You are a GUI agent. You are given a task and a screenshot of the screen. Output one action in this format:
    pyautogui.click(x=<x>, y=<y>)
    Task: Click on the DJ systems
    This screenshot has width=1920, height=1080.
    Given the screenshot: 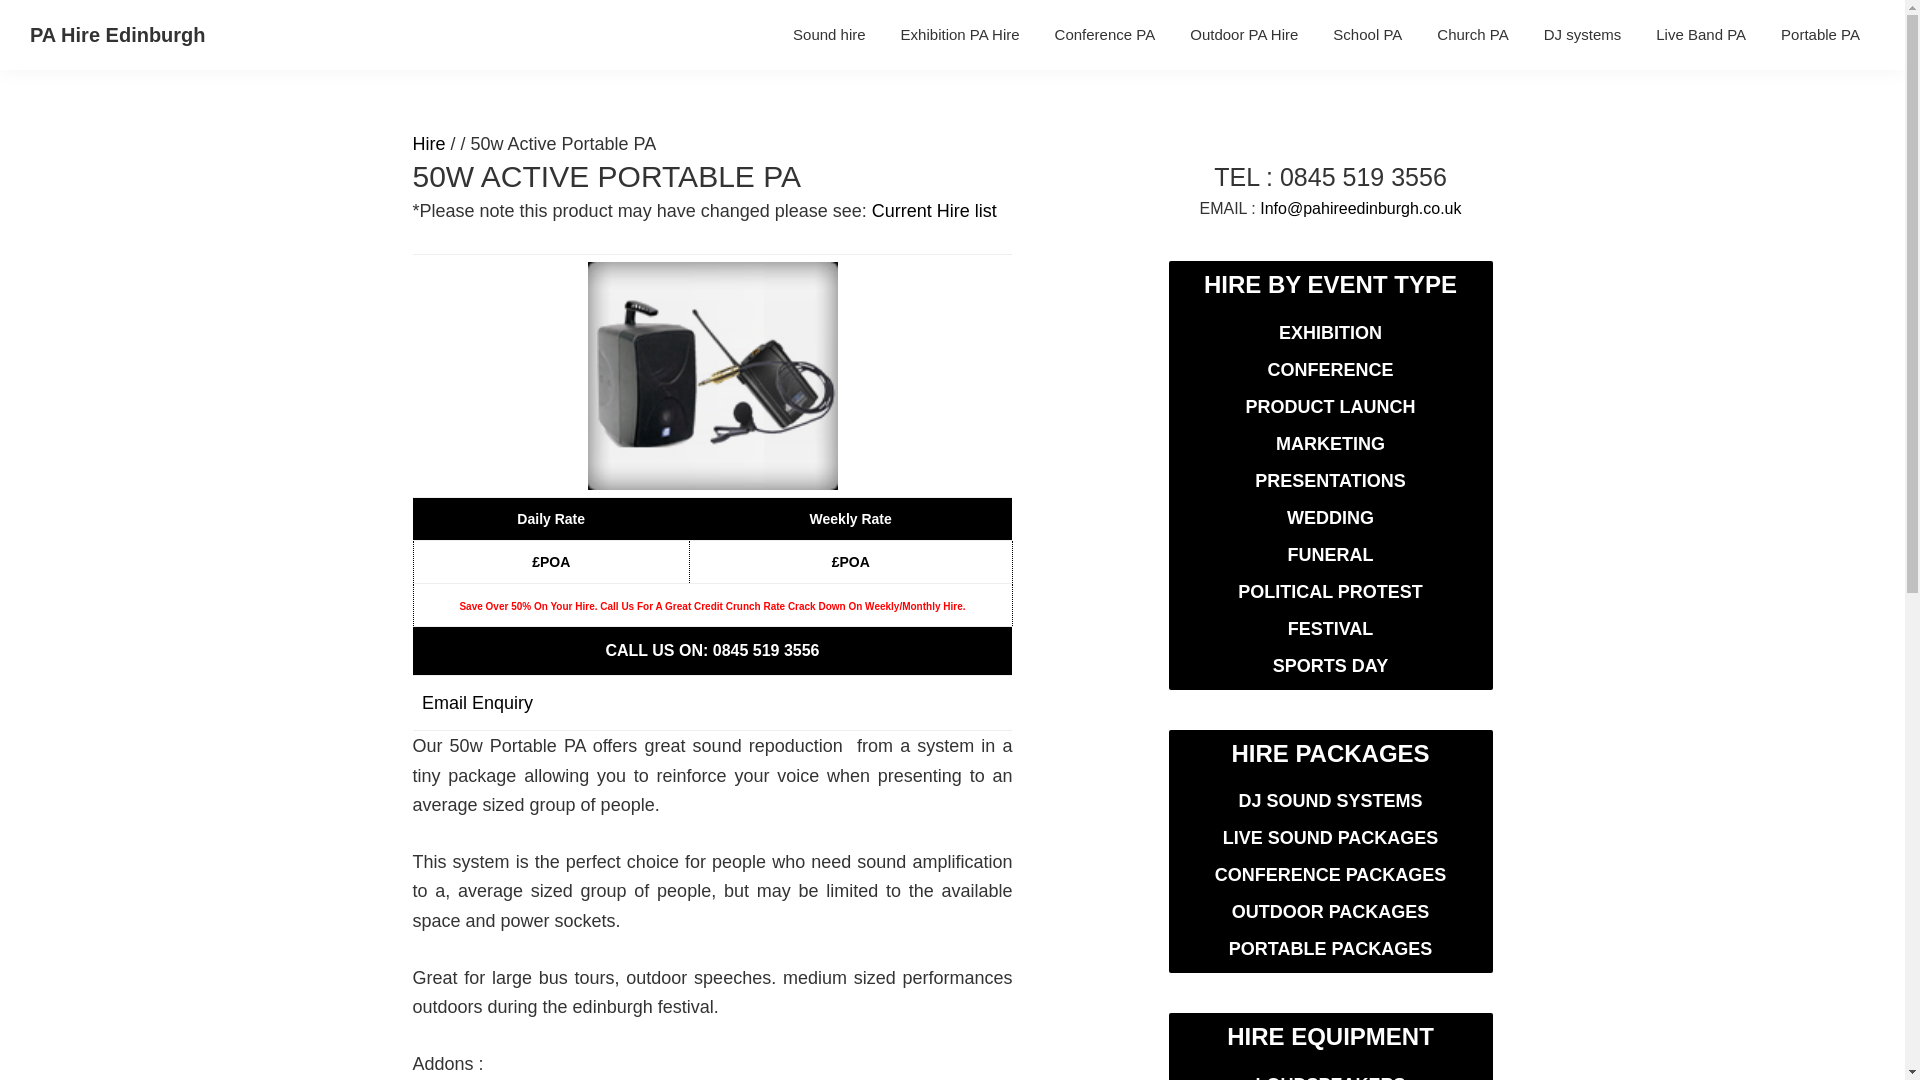 What is the action you would take?
    pyautogui.click(x=1582, y=34)
    